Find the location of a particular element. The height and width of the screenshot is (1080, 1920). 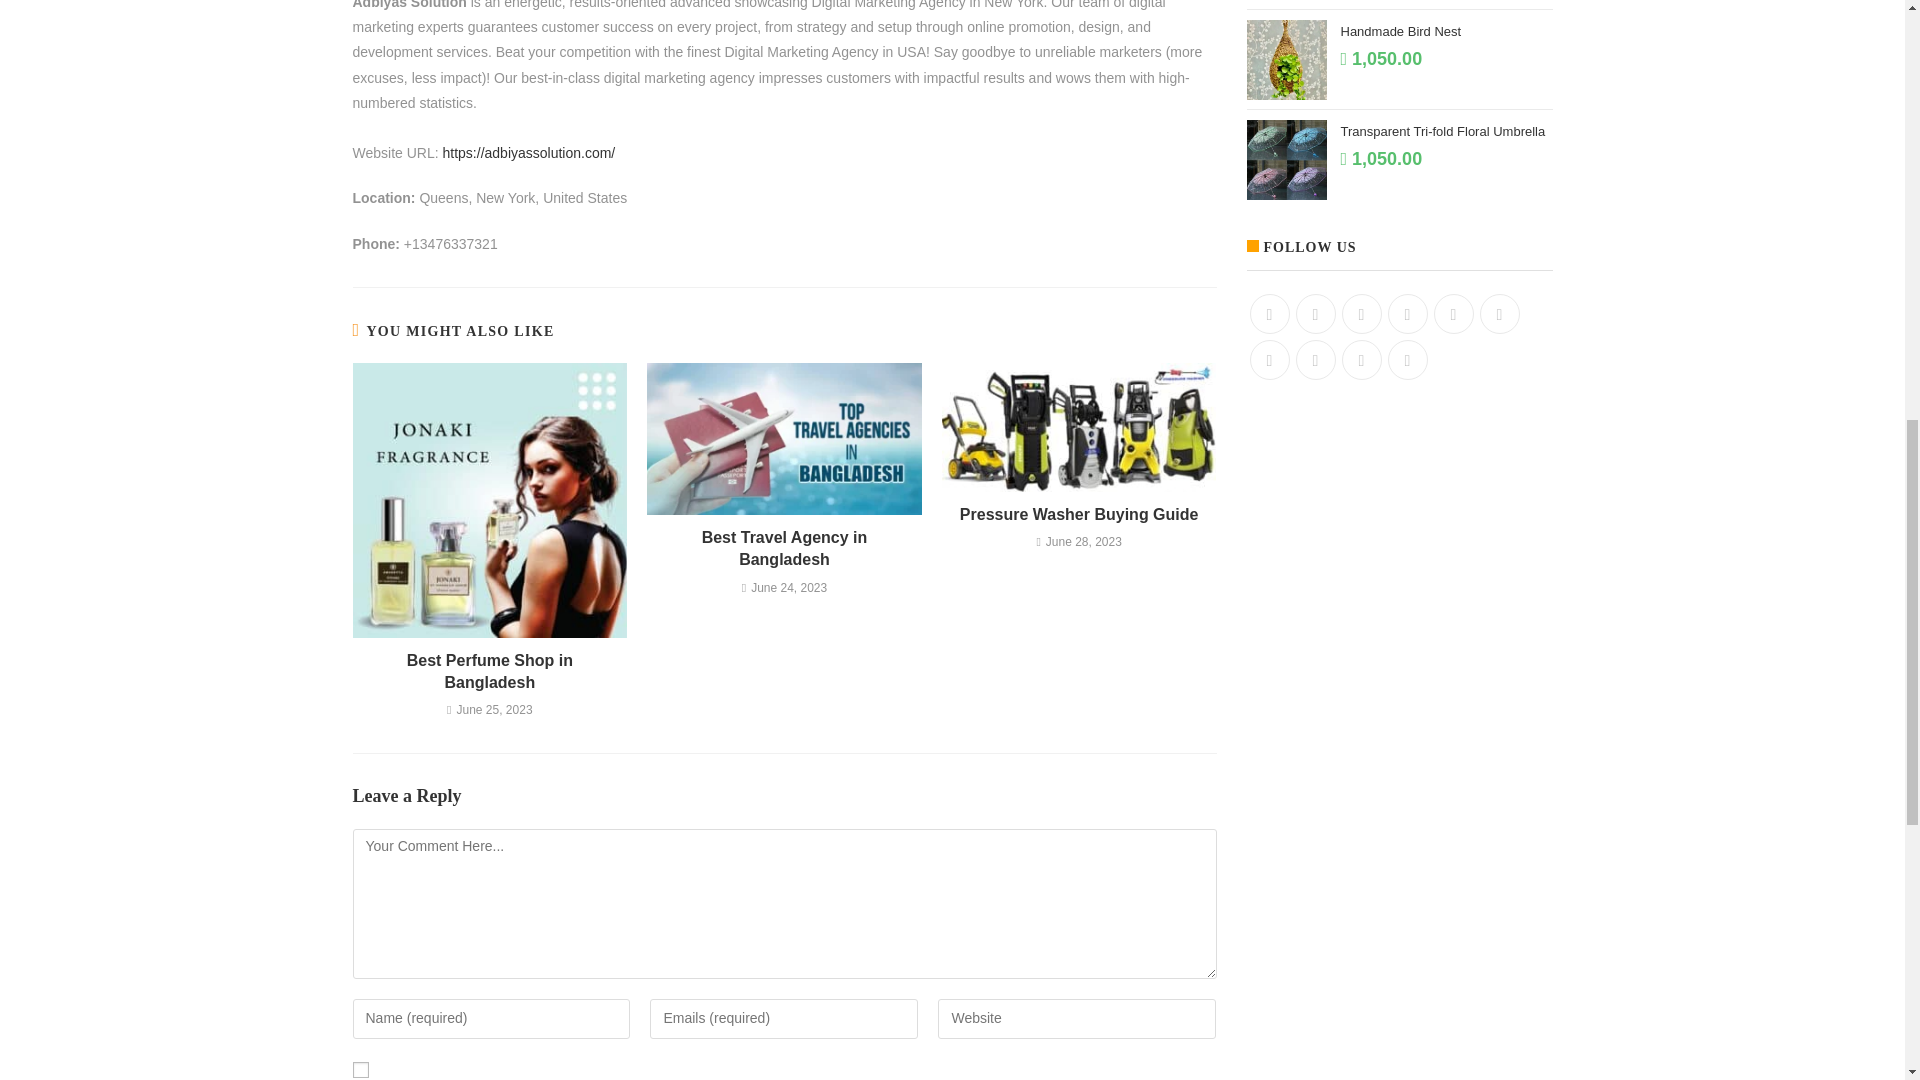

Best Travel Agency in Bangladesh is located at coordinates (784, 550).